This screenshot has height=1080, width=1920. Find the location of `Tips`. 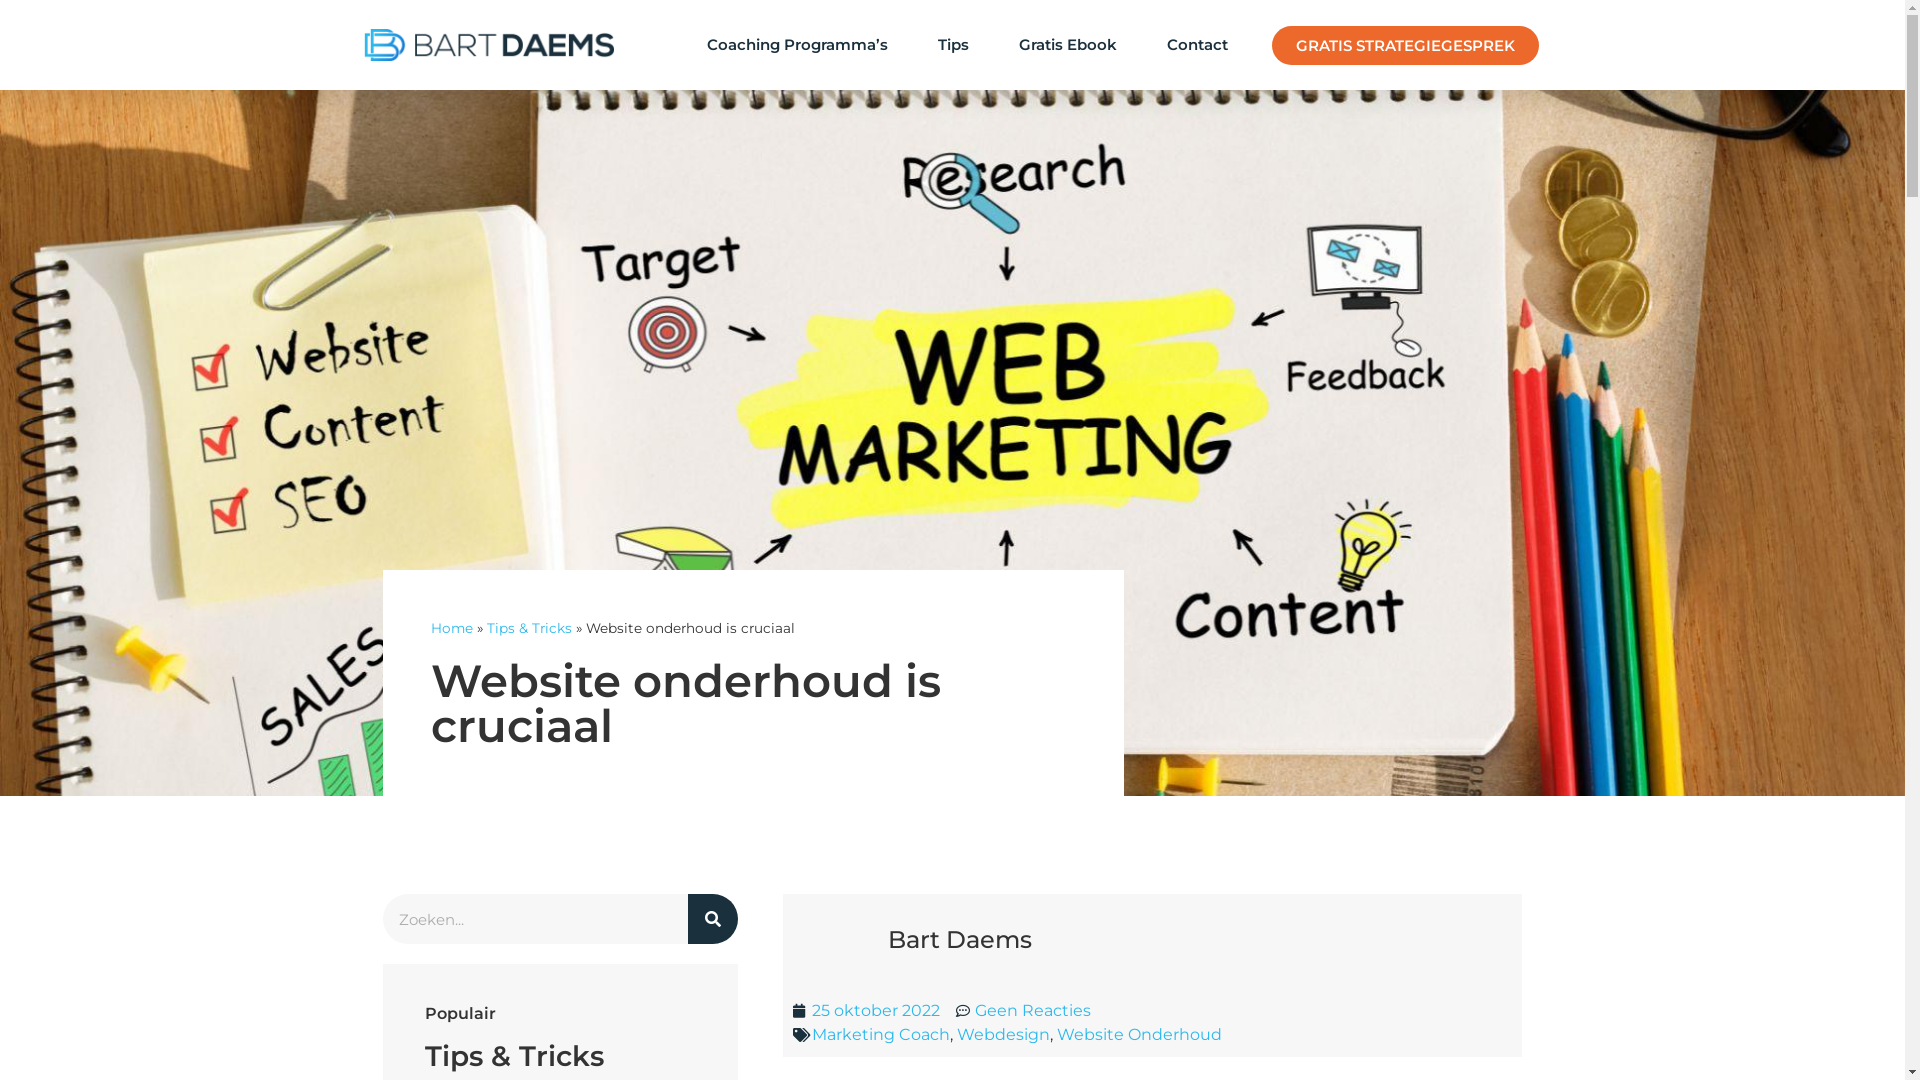

Tips is located at coordinates (953, 45).